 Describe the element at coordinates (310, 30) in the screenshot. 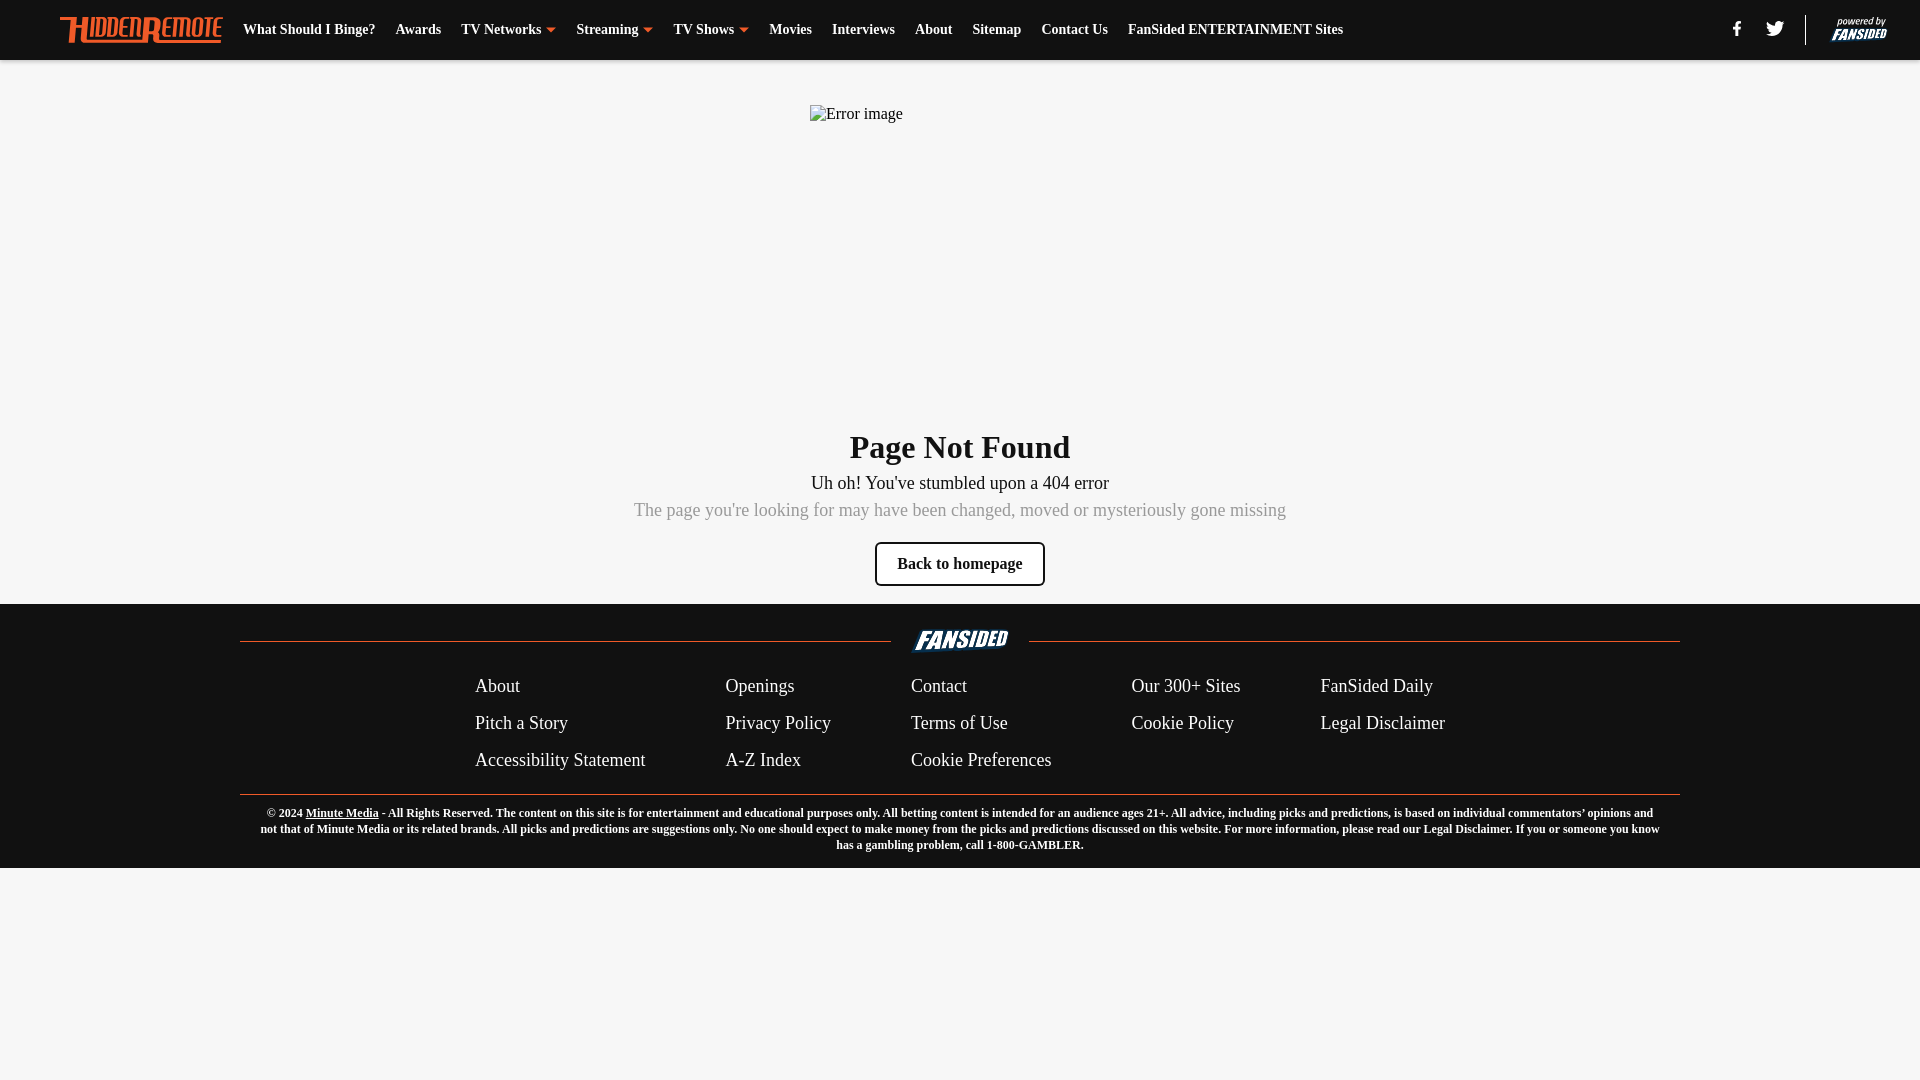

I see `What Should I Binge?` at that location.